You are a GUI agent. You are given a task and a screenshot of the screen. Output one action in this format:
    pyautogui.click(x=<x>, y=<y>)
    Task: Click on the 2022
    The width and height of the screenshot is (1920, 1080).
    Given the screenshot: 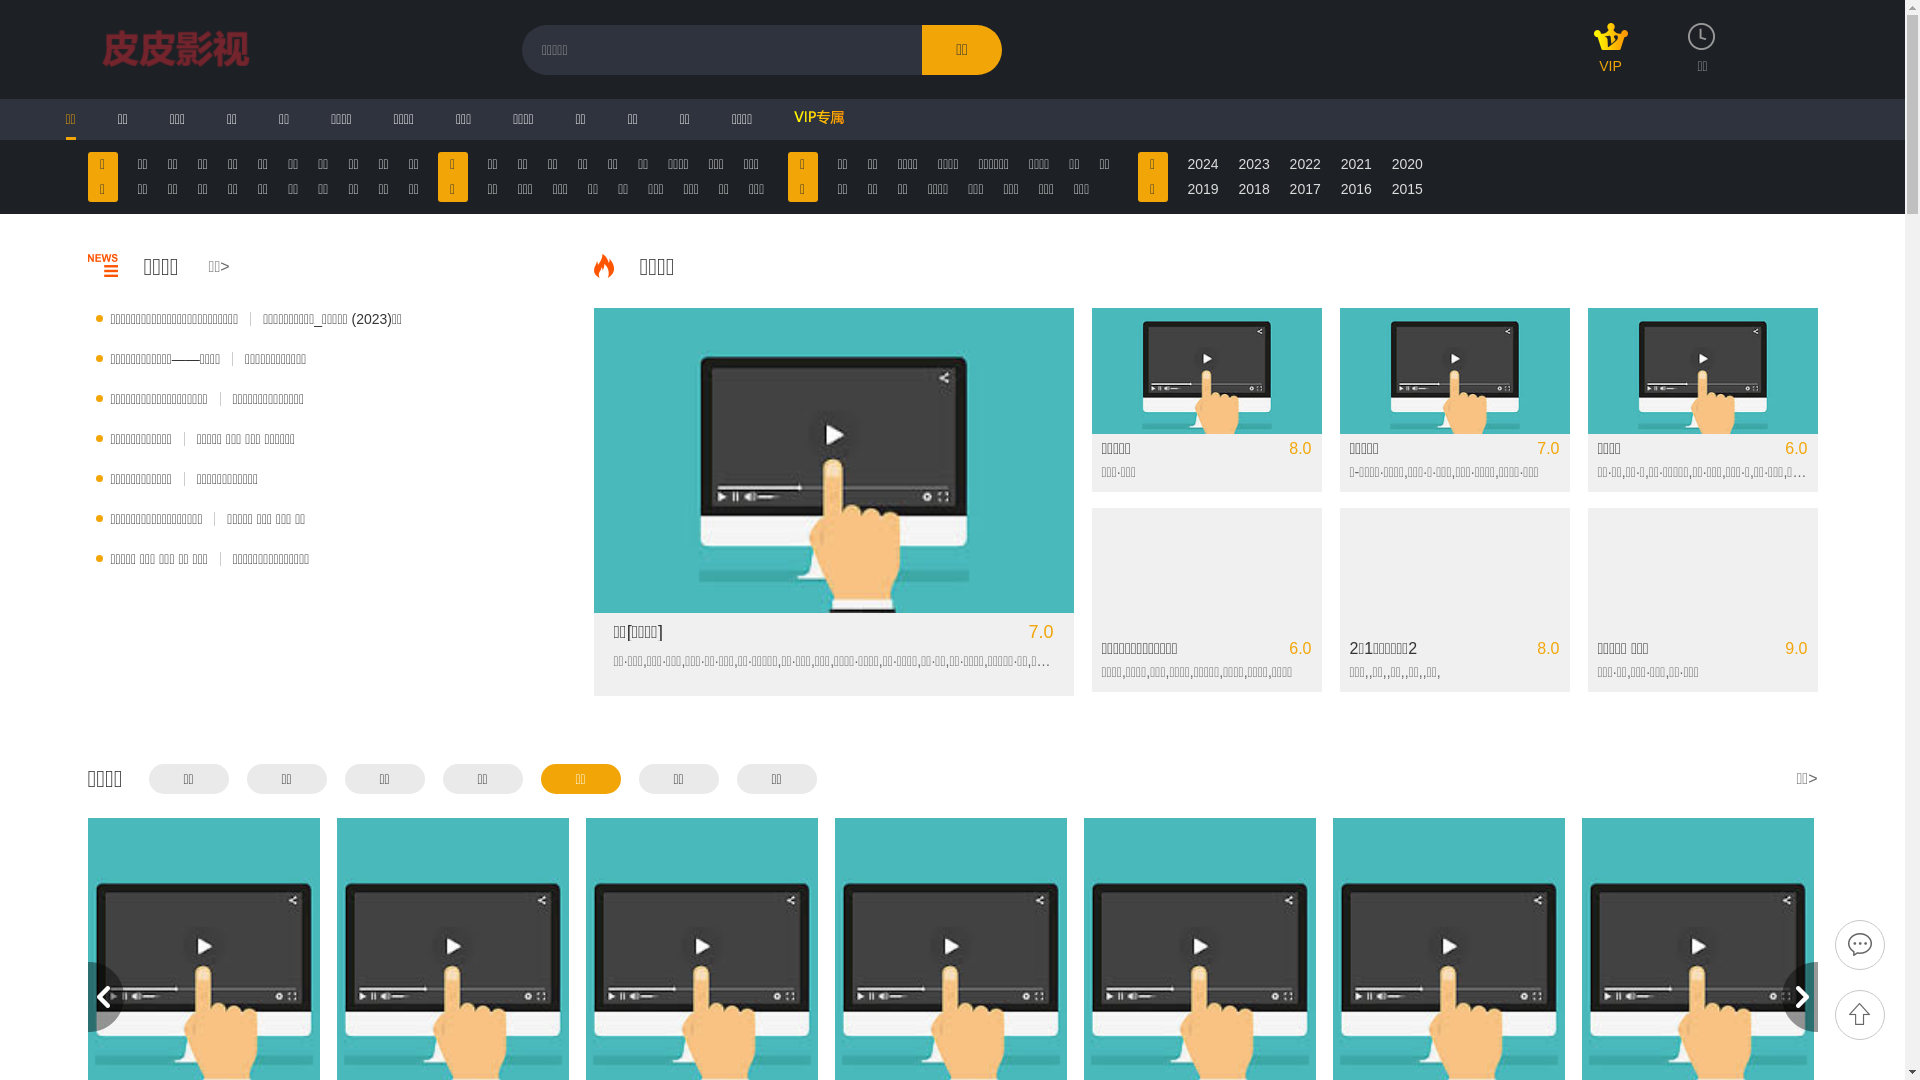 What is the action you would take?
    pyautogui.click(x=1306, y=164)
    